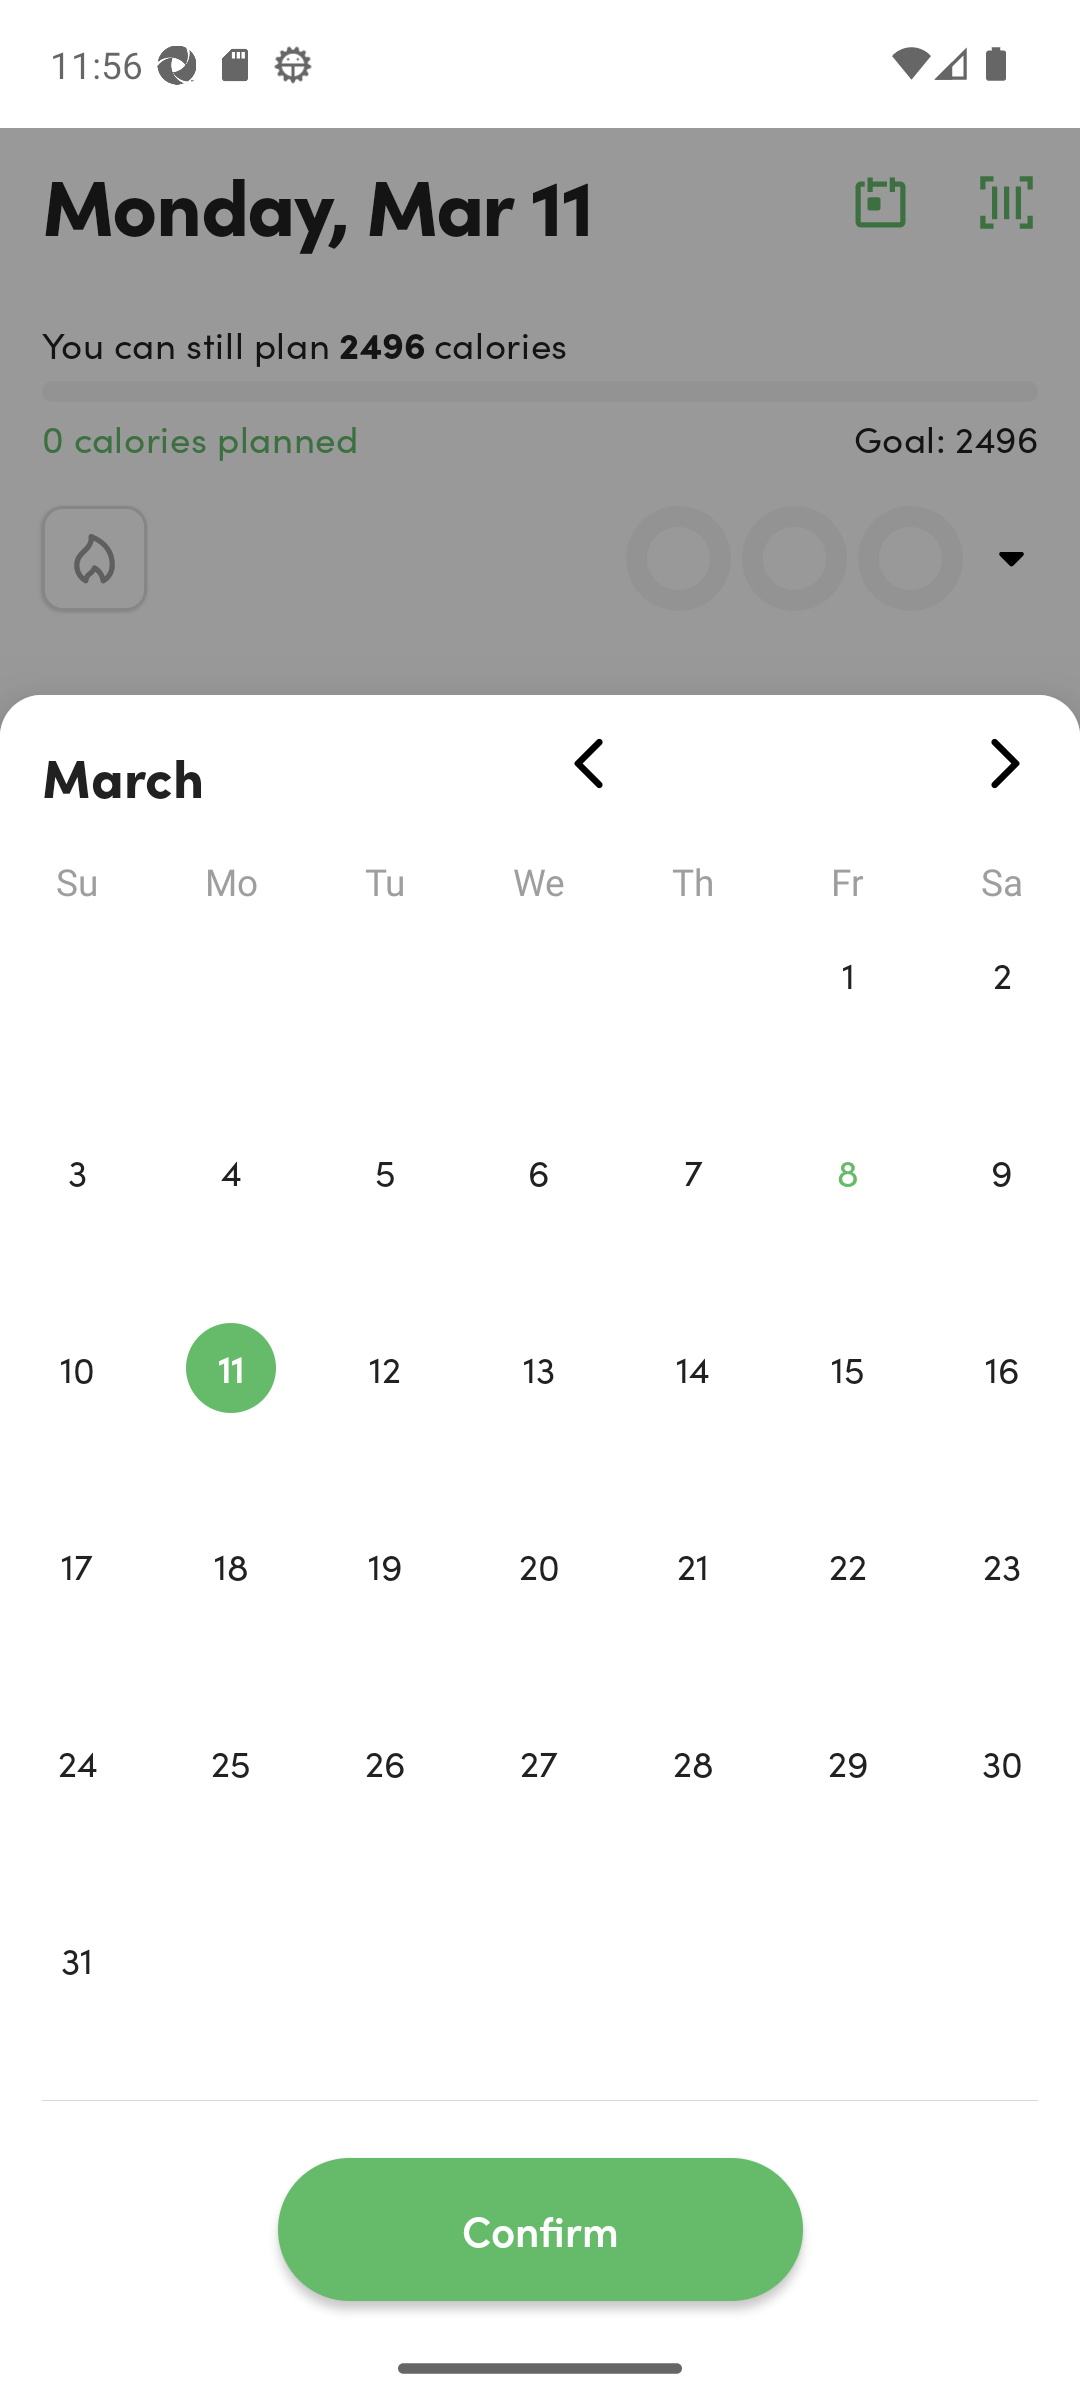 Image resolution: width=1080 pixels, height=2400 pixels. Describe the element at coordinates (384, 1804) in the screenshot. I see `26` at that location.